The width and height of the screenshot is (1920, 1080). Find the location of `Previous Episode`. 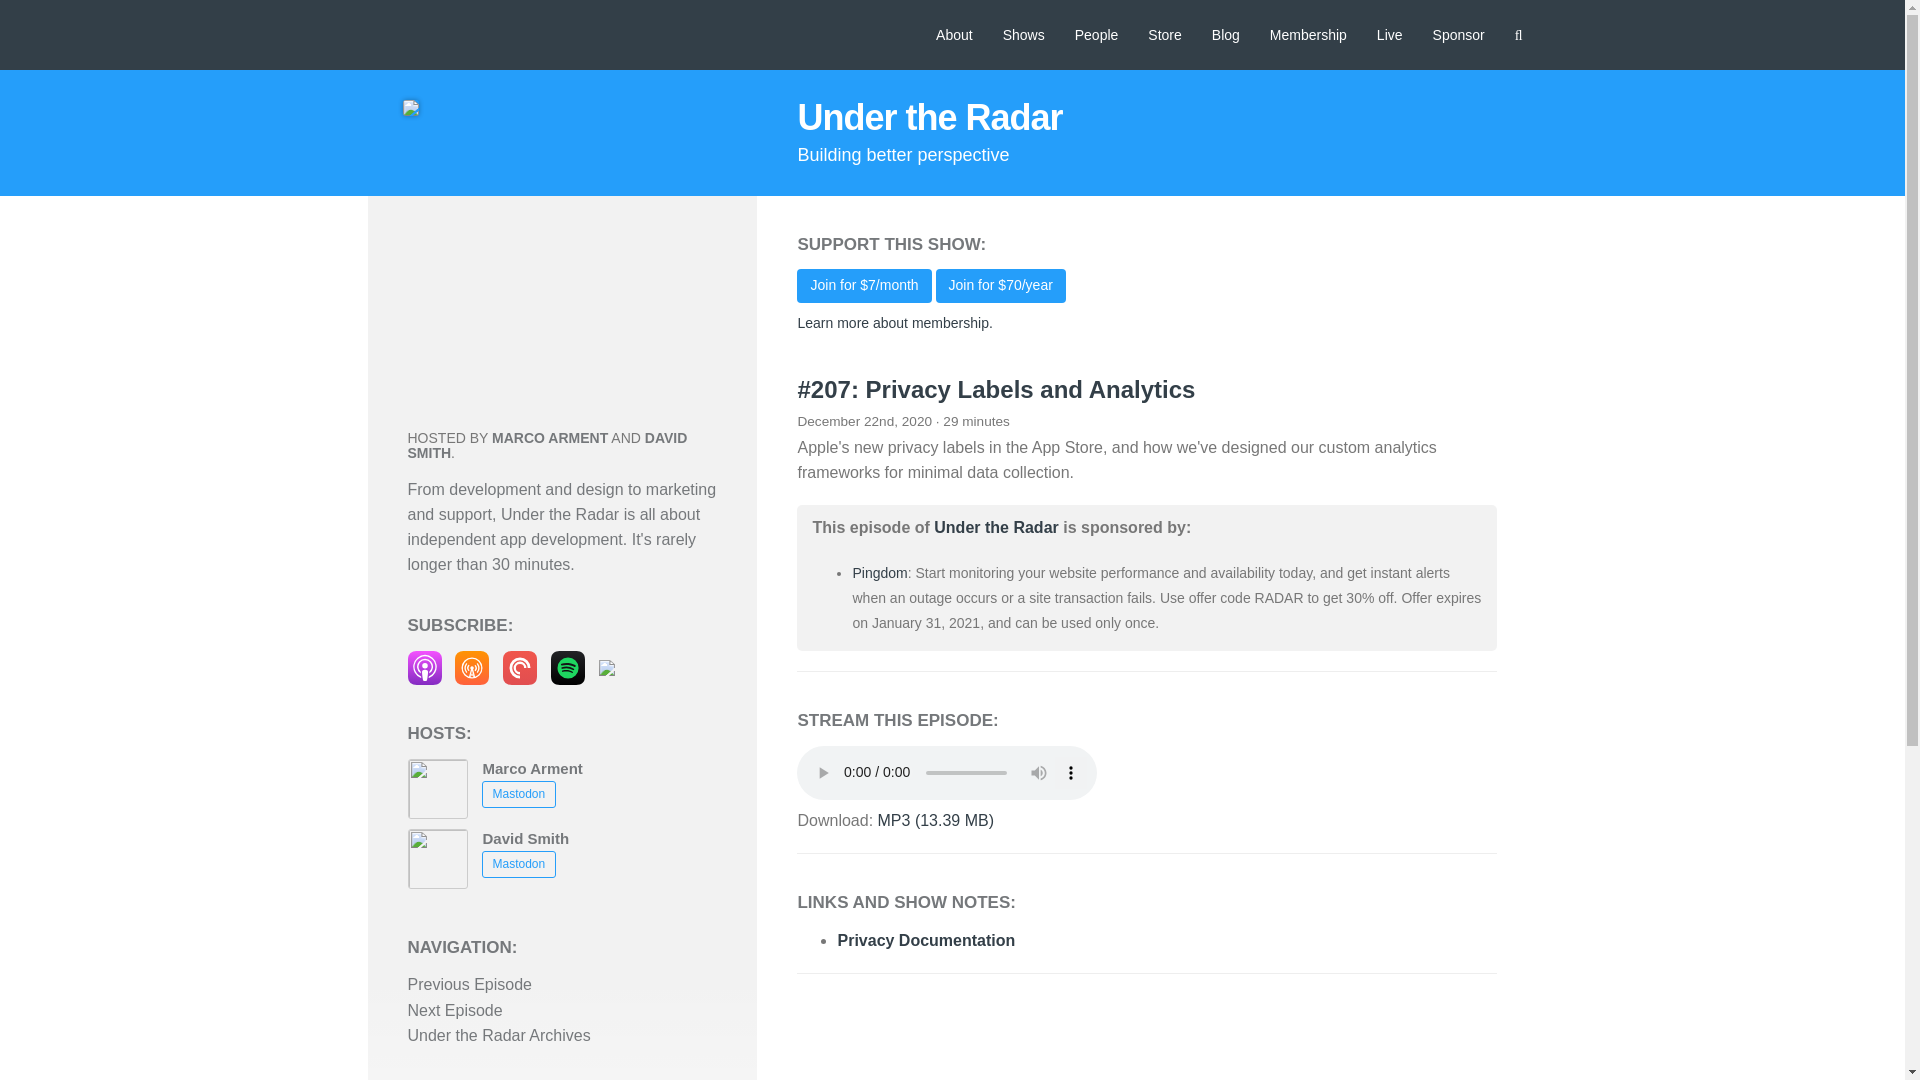

Previous Episode is located at coordinates (470, 984).